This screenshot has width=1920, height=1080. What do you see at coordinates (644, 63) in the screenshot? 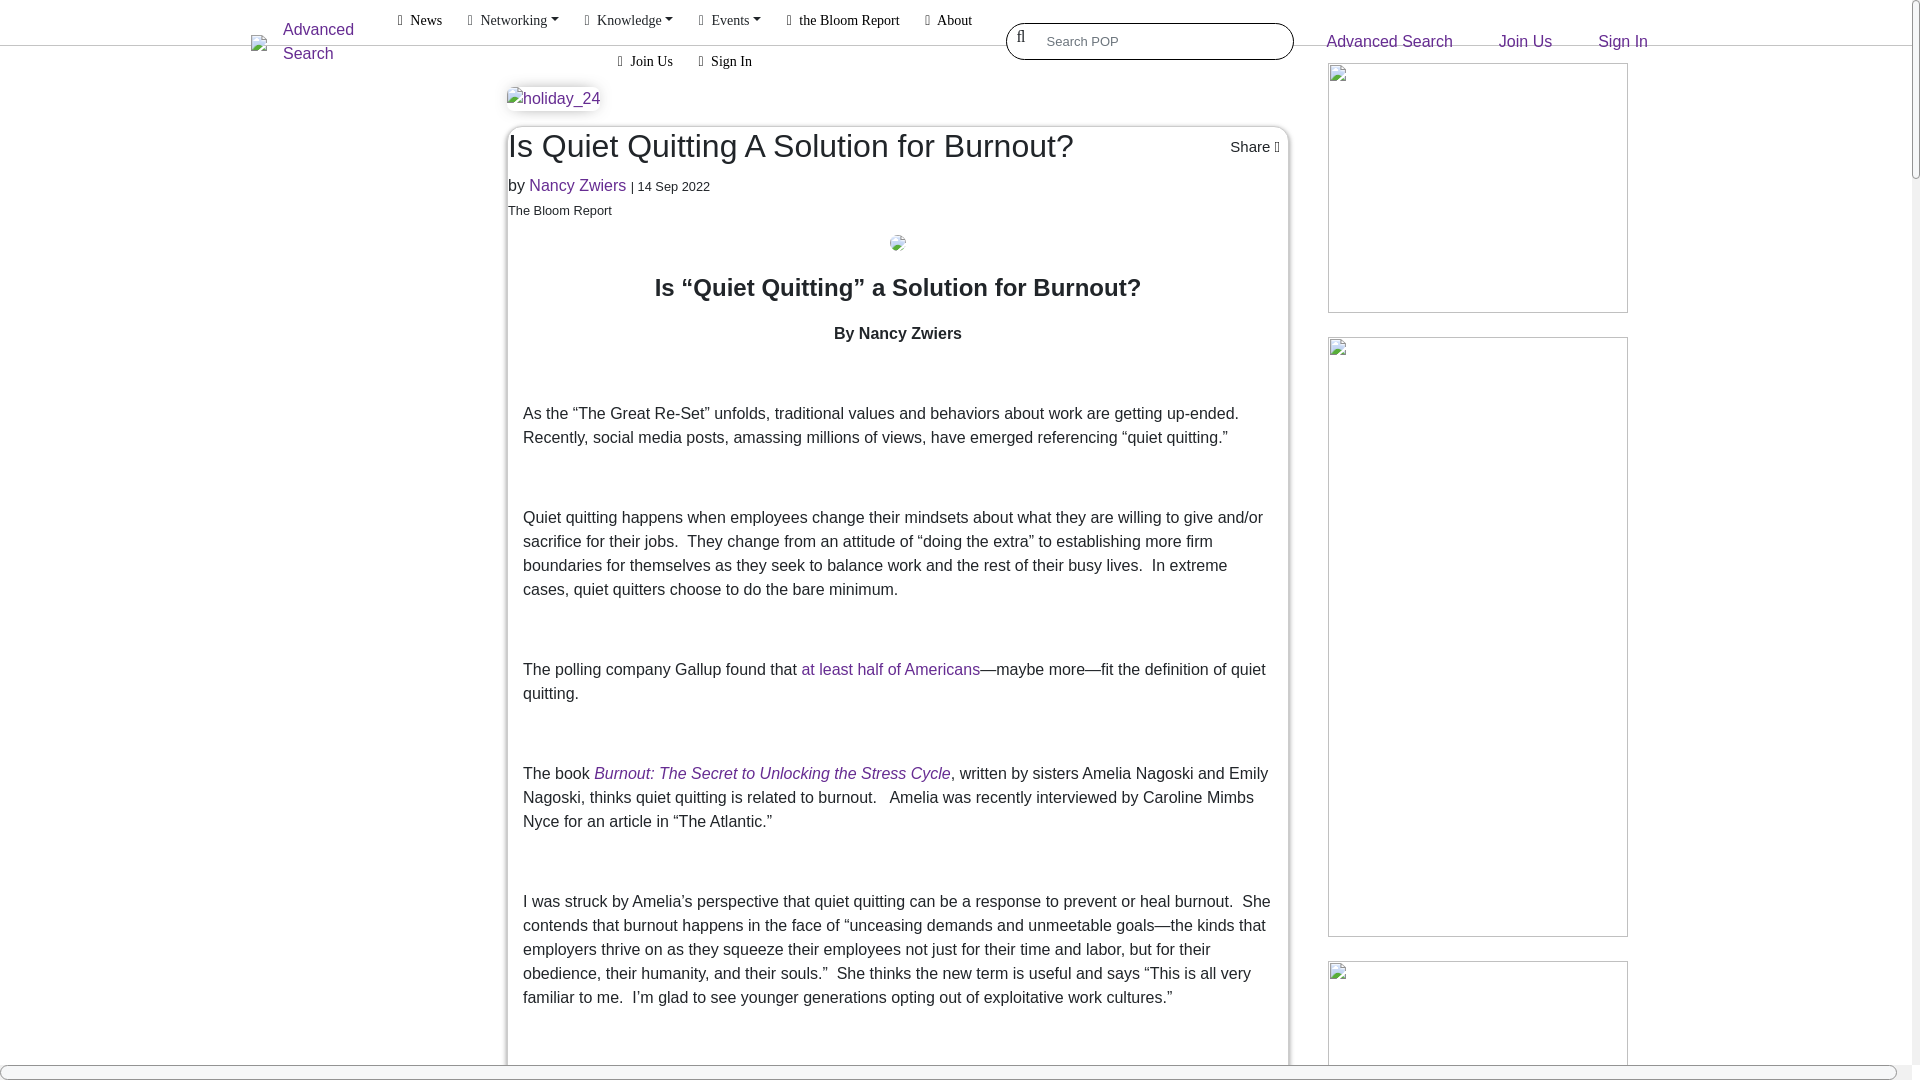
I see `Join Us` at bounding box center [644, 63].